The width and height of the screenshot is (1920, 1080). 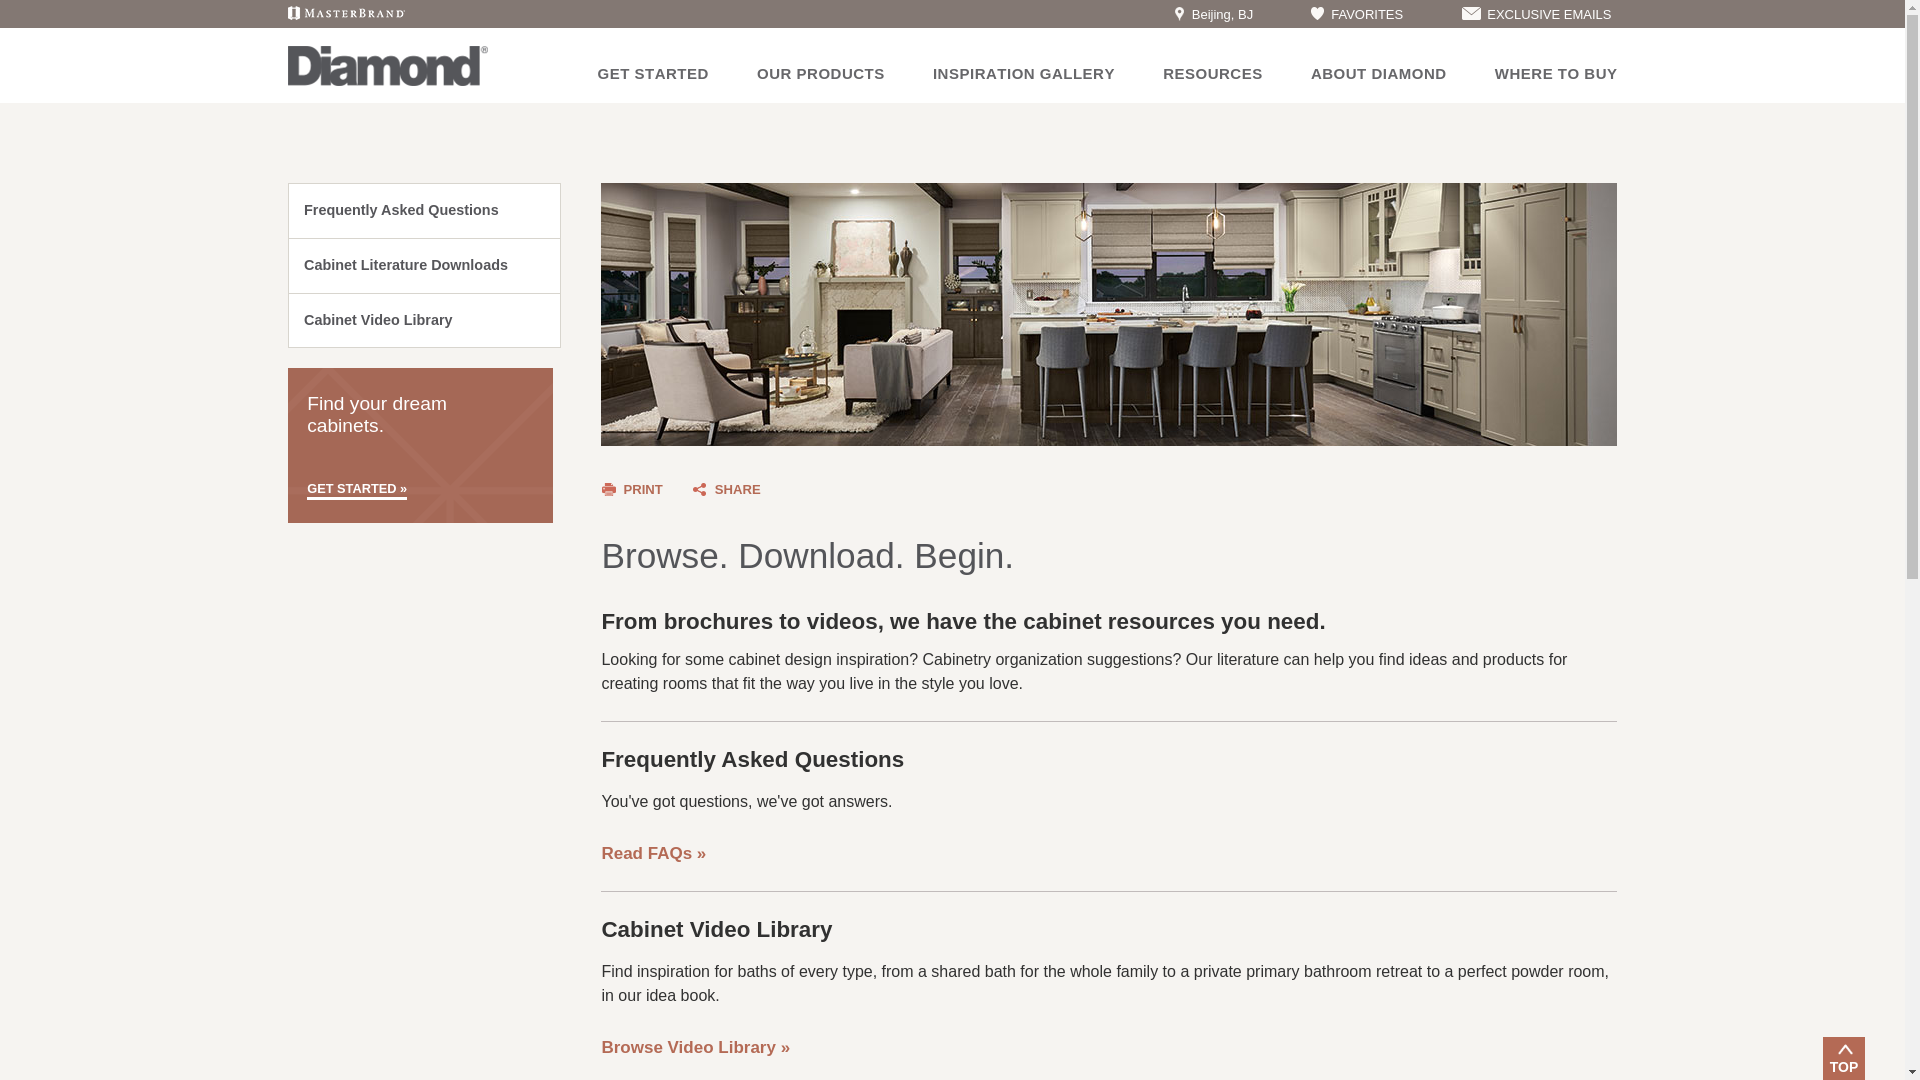 I want to click on INSPIRATION GALLERY, so click(x=1024, y=73).